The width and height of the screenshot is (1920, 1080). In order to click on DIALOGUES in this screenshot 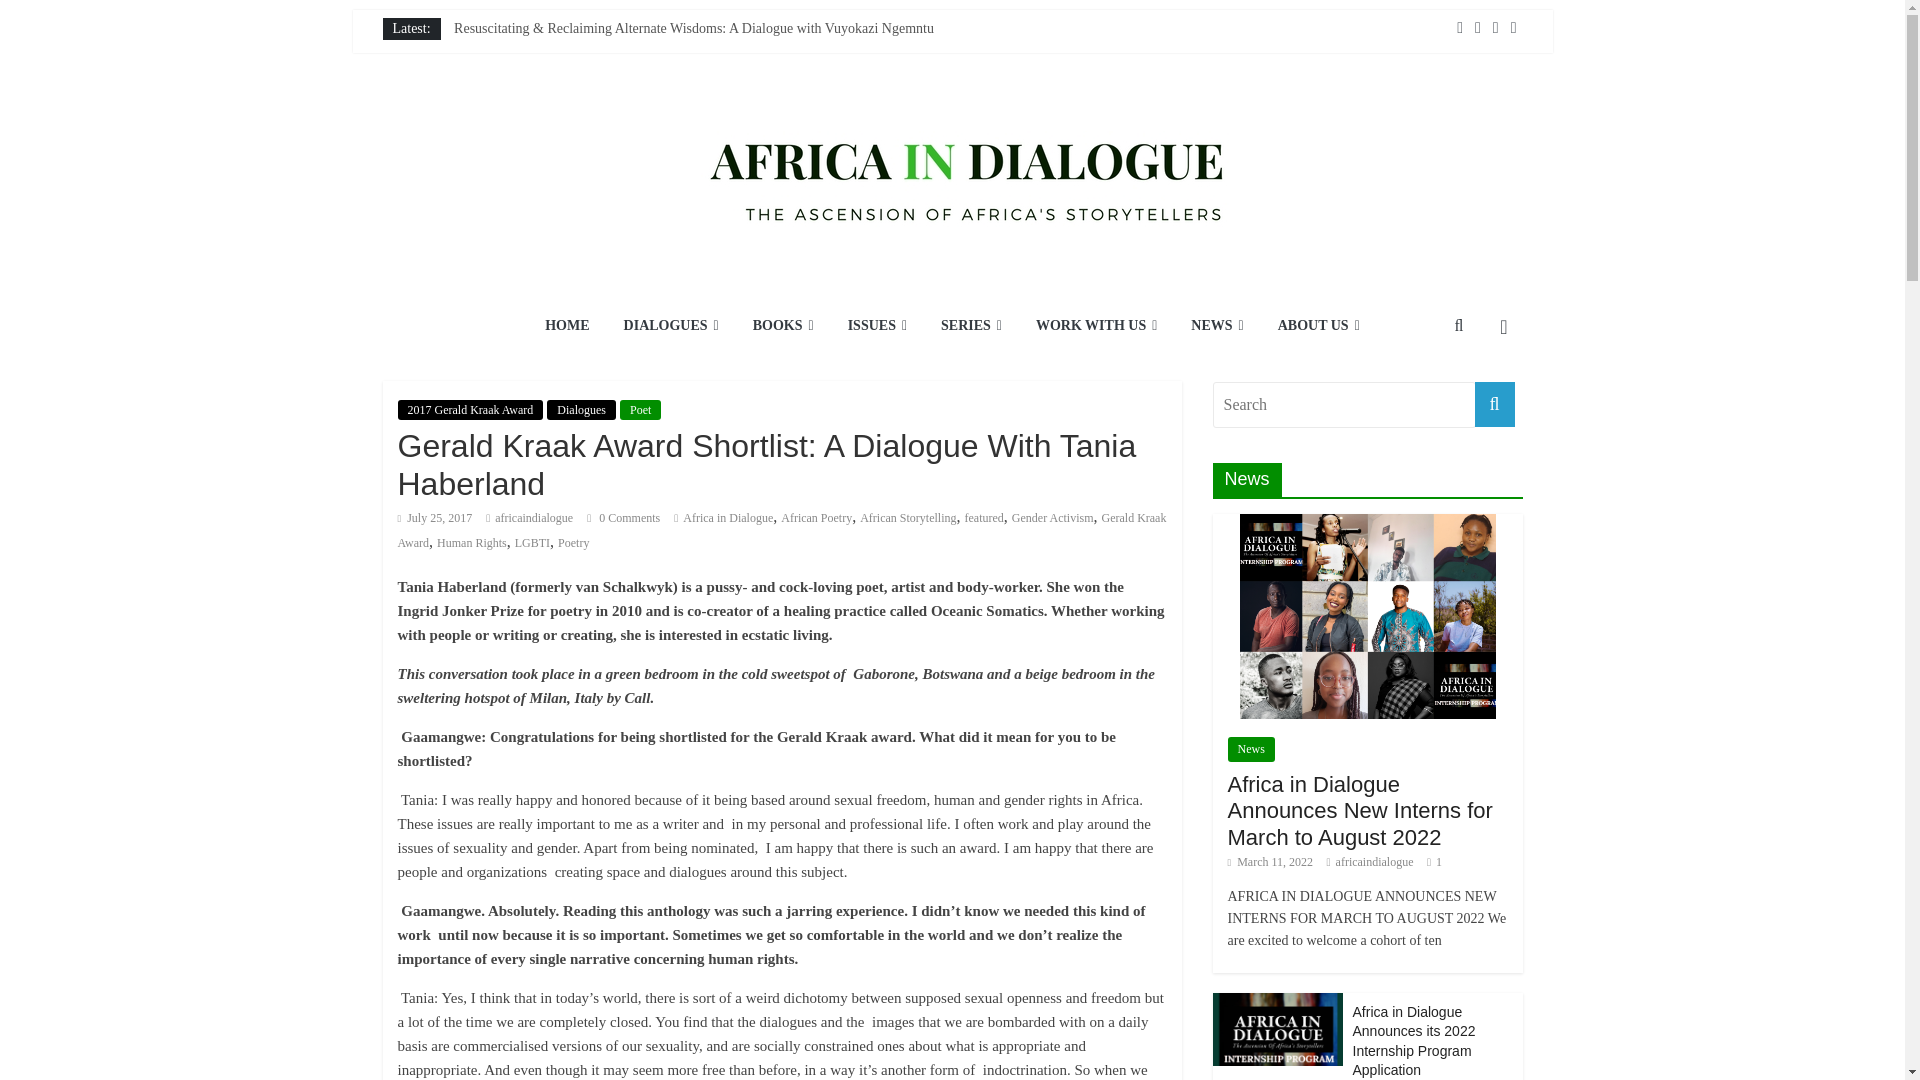, I will do `click(670, 327)`.